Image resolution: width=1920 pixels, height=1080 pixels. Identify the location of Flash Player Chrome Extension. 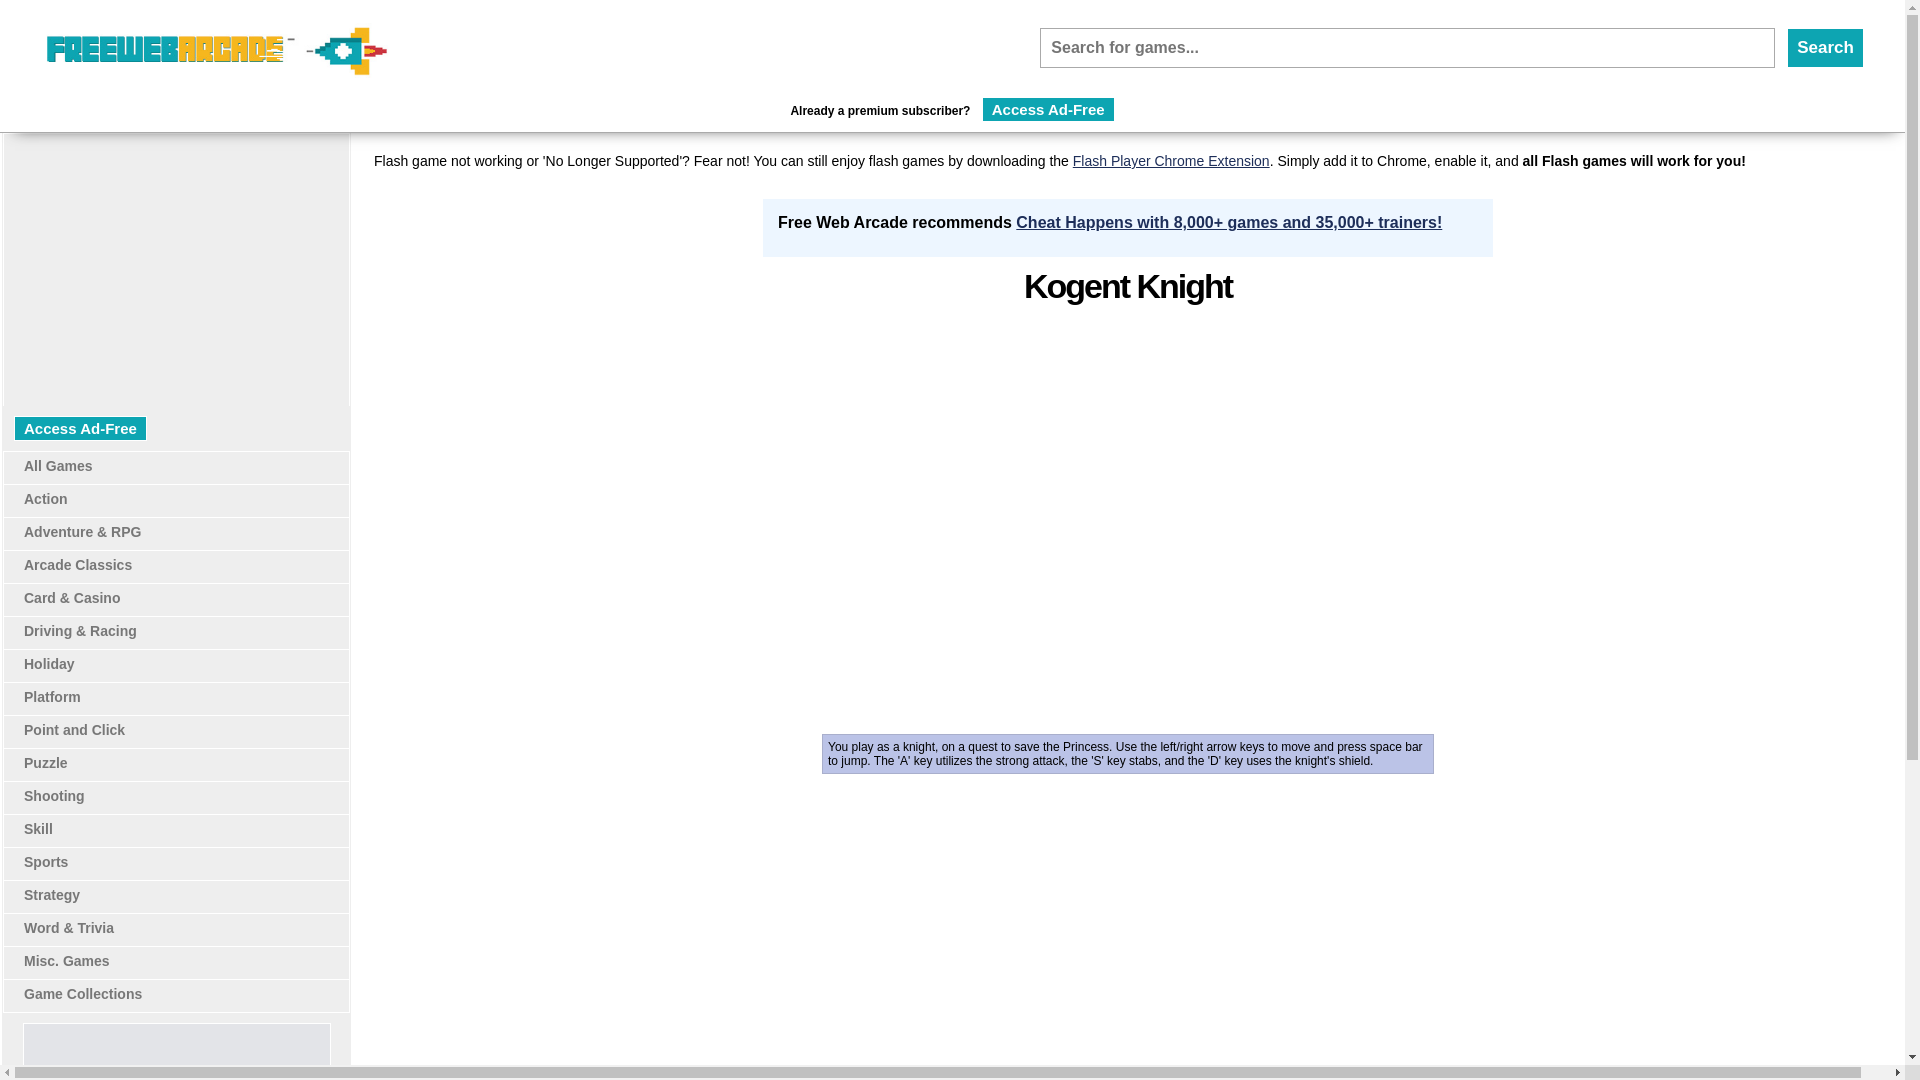
(1171, 160).